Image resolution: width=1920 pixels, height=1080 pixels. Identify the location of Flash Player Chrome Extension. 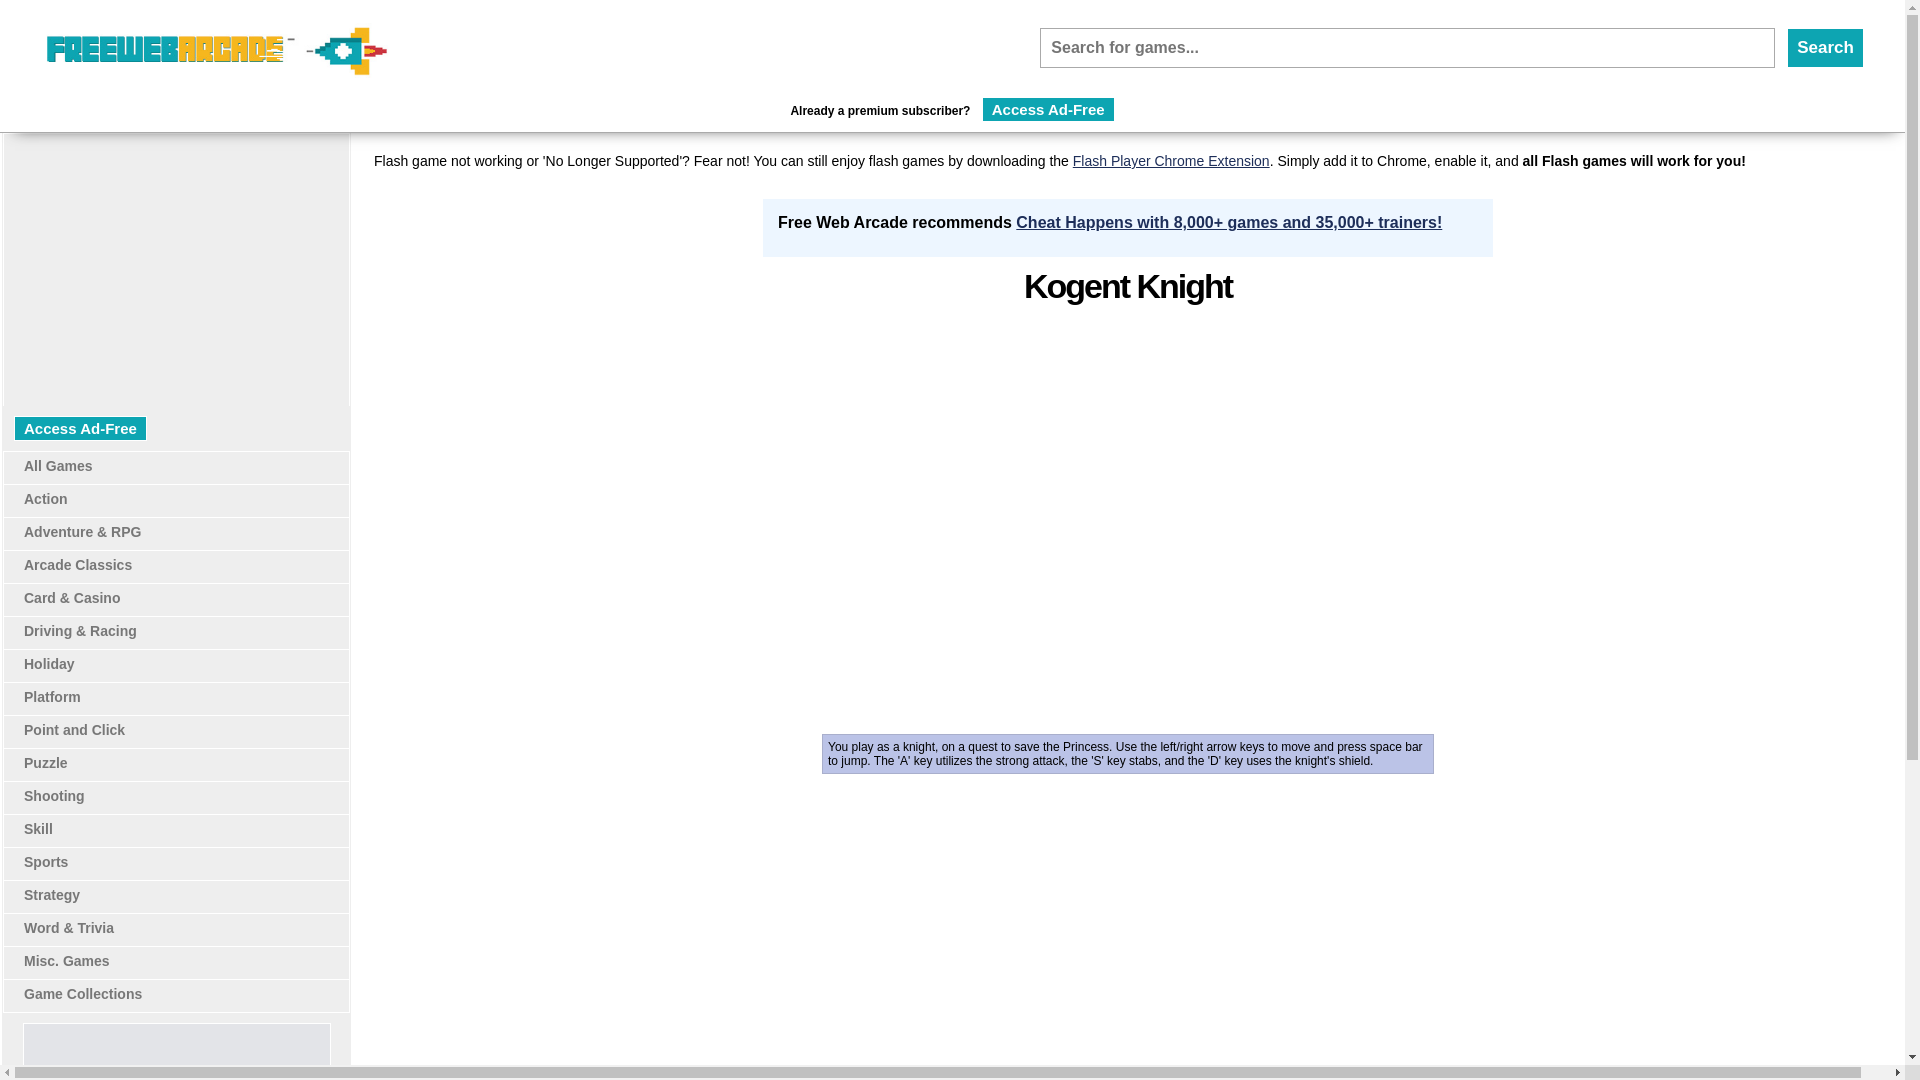
(1171, 160).